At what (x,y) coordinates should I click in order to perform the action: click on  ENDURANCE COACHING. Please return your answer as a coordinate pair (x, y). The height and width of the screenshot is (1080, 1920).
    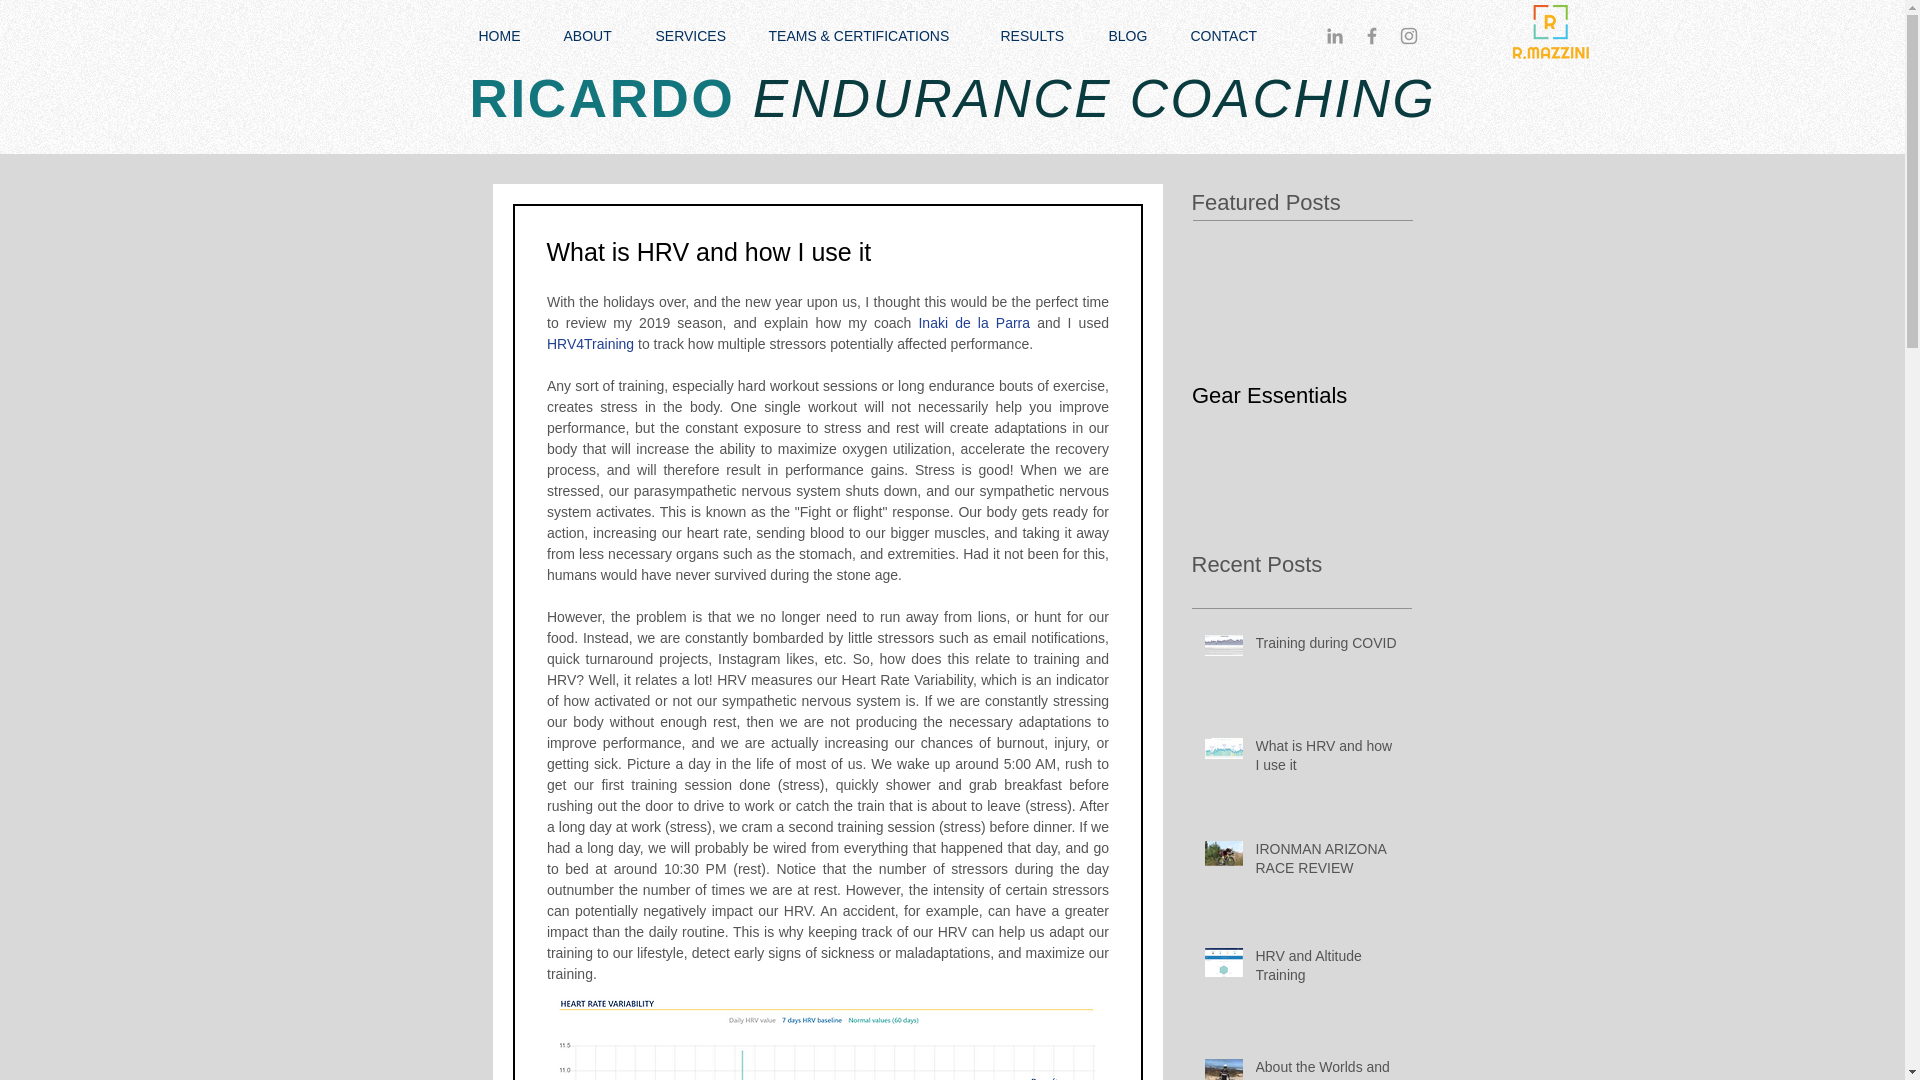
    Looking at the image, I should click on (1086, 98).